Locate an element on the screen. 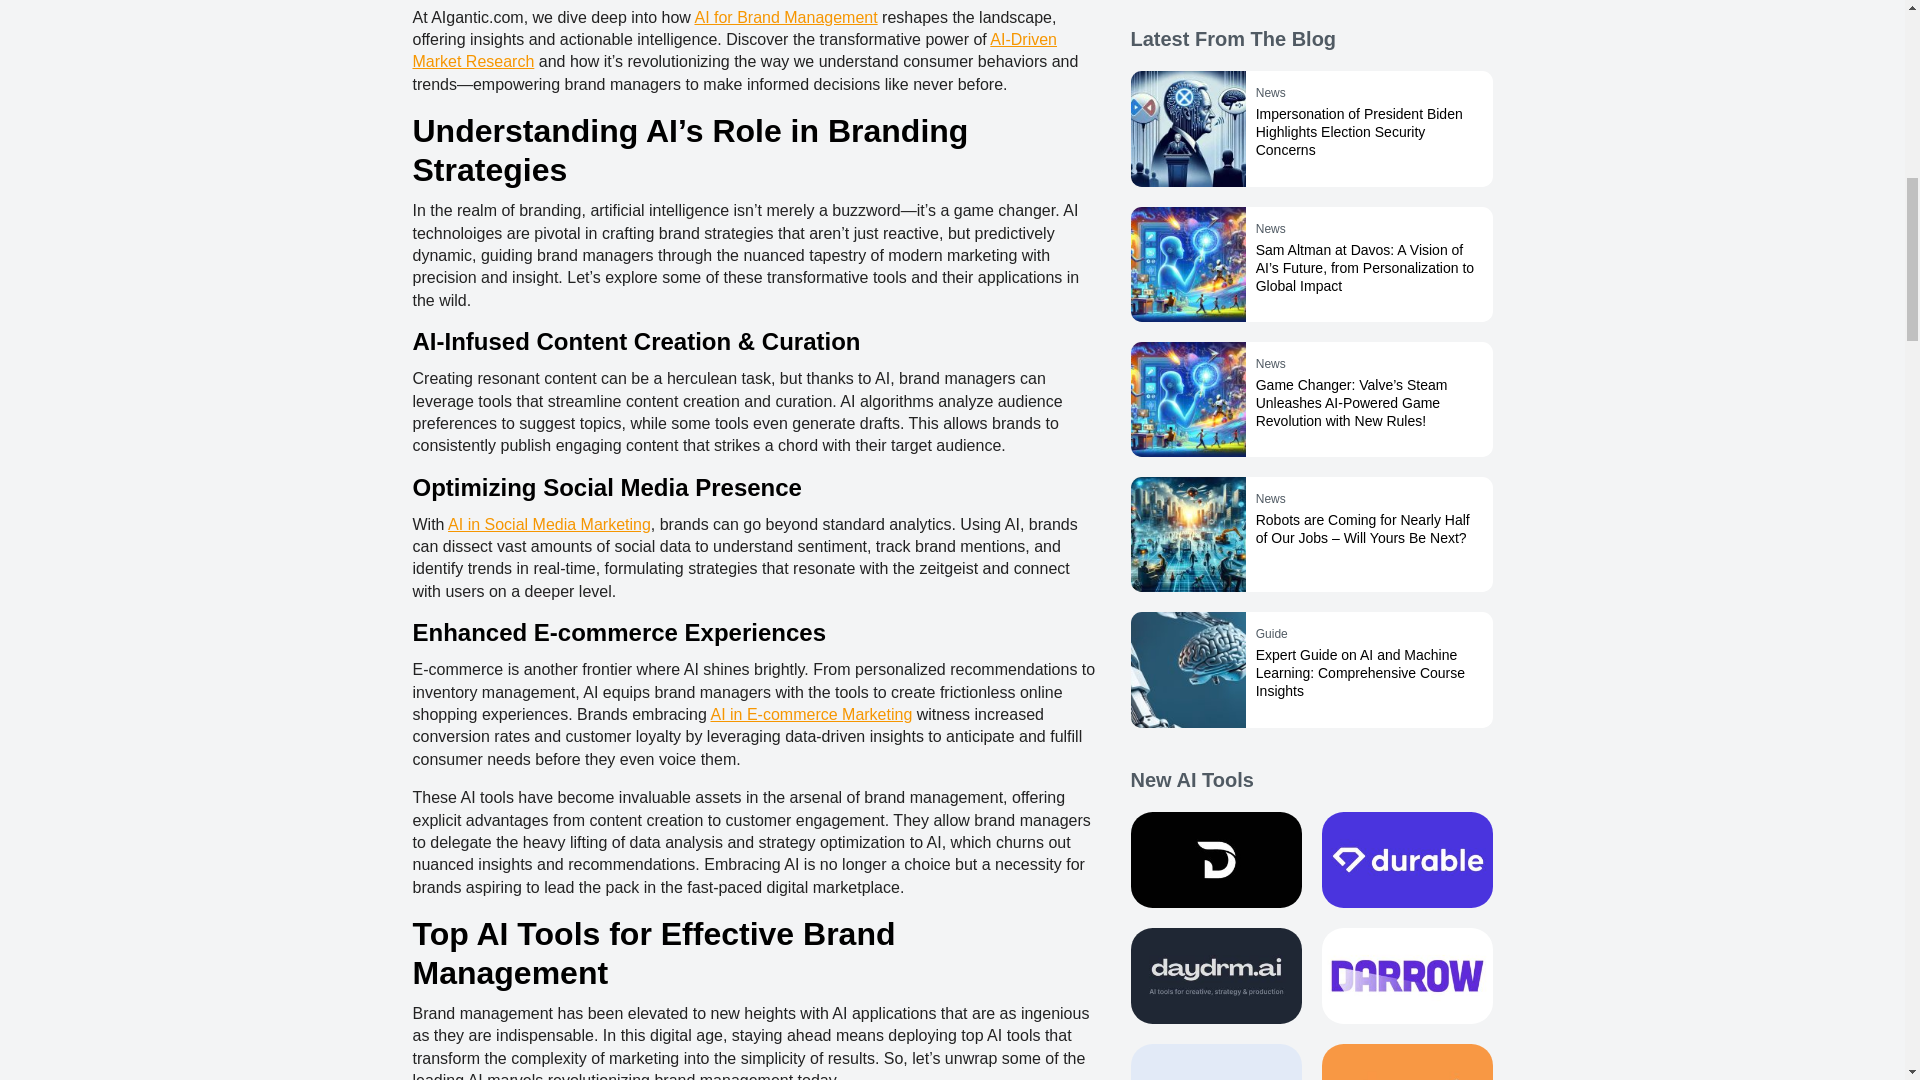 This screenshot has height=1080, width=1920. AI-Driven Market Research is located at coordinates (734, 50).